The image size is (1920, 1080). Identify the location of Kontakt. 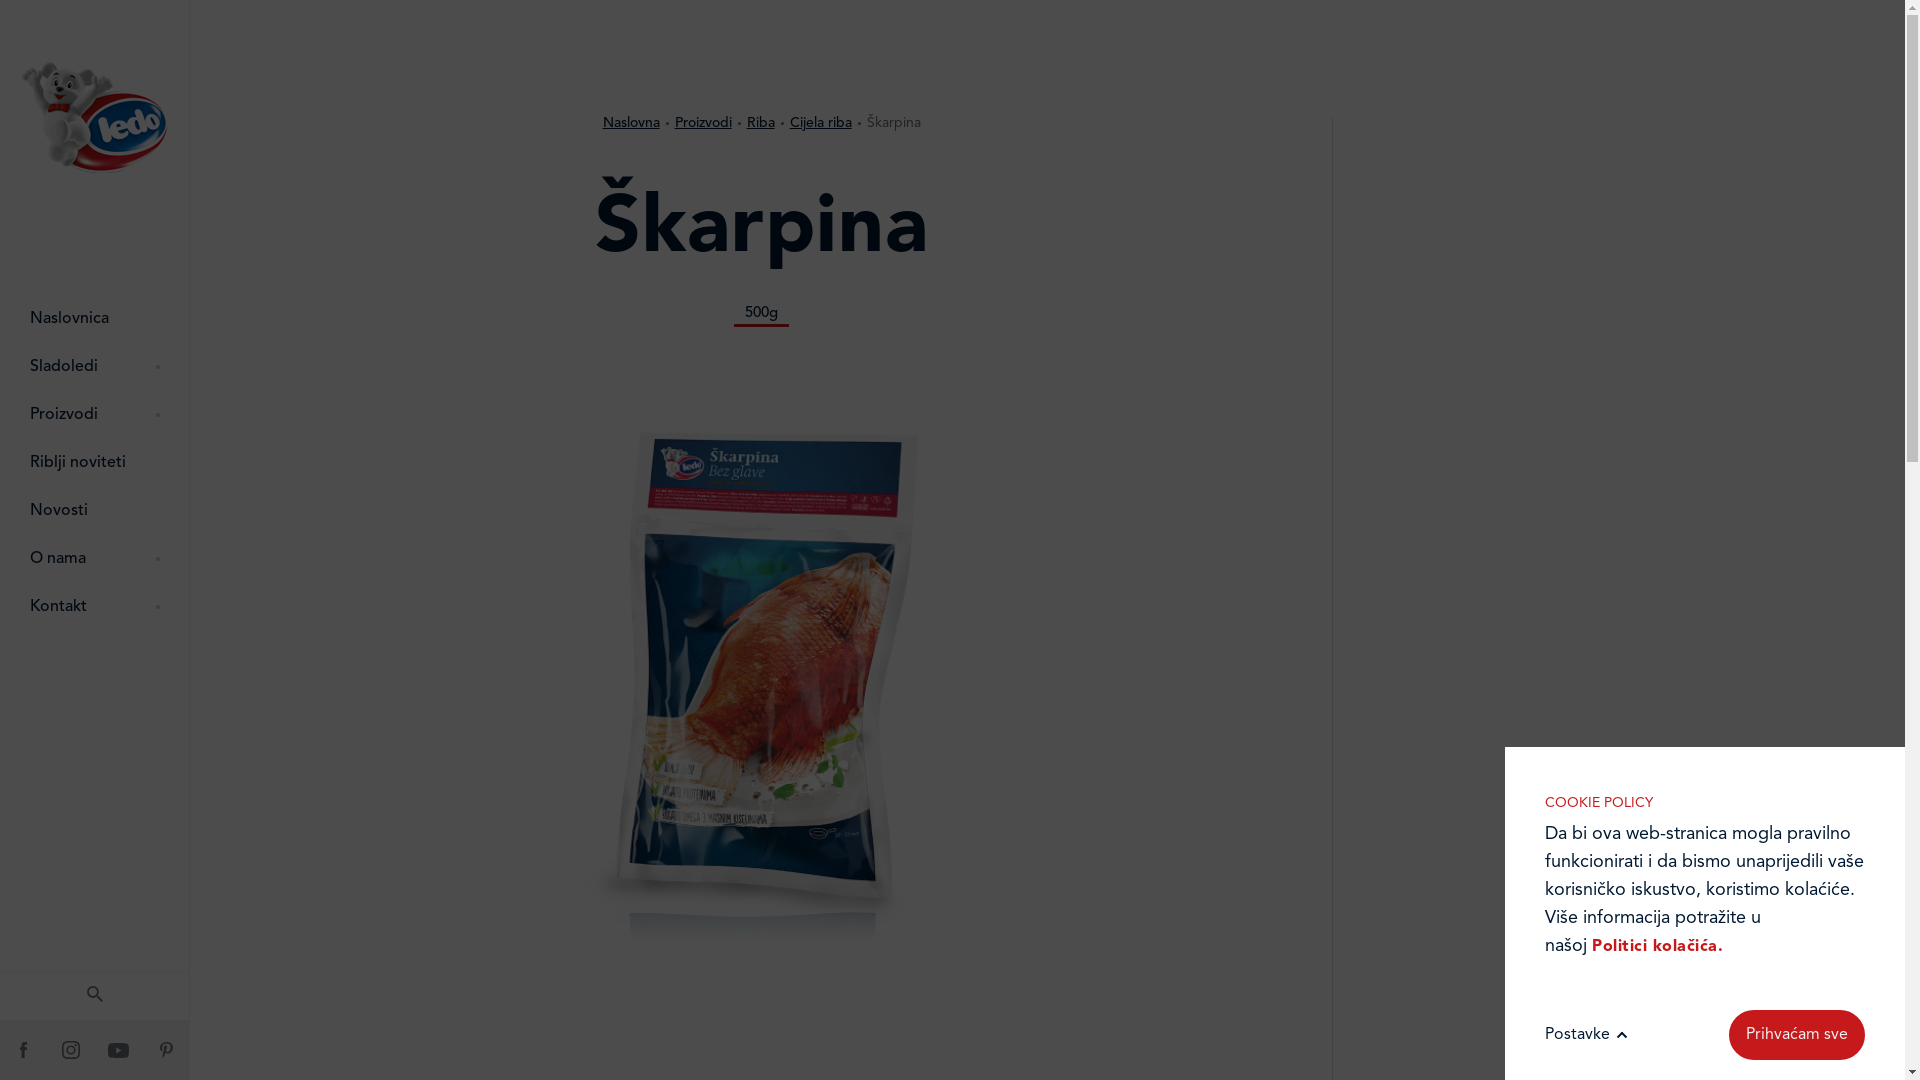
(95, 607).